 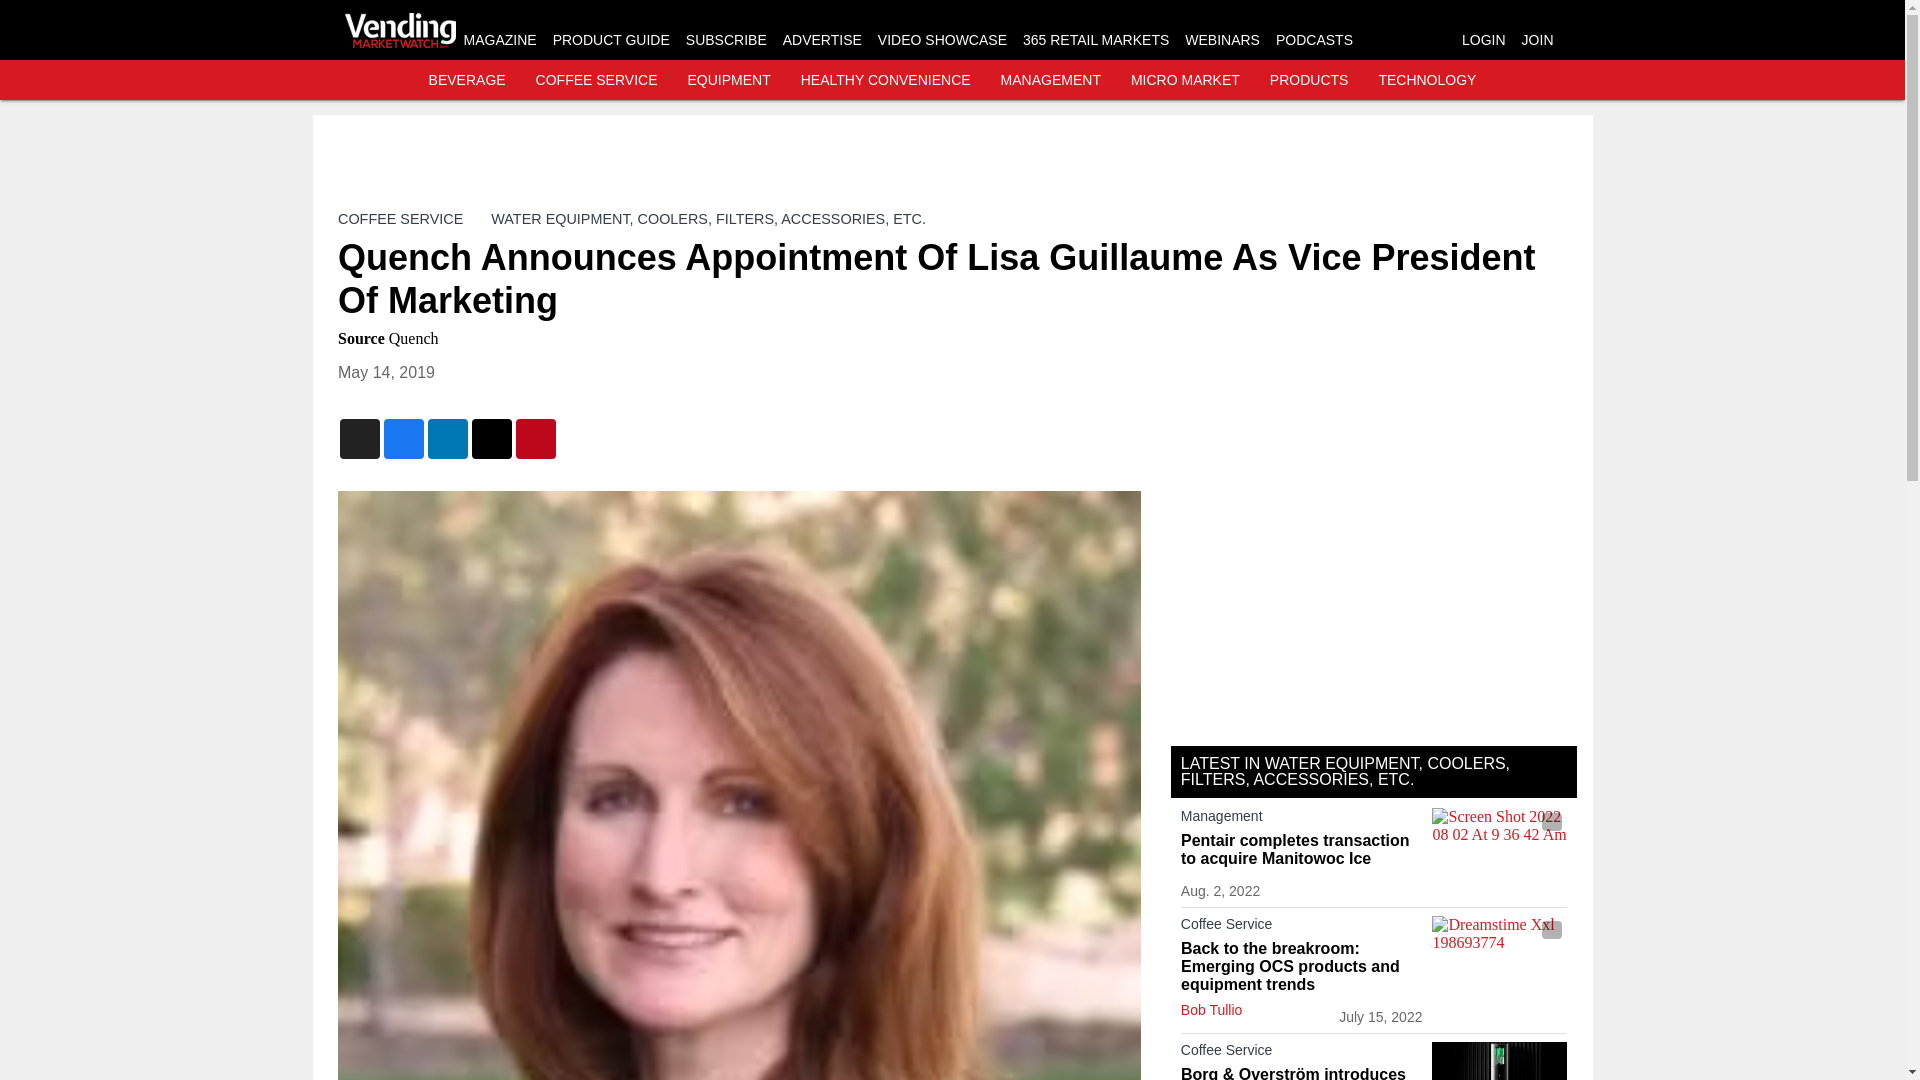 What do you see at coordinates (596, 80) in the screenshot?
I see `COFFEE SERVICE` at bounding box center [596, 80].